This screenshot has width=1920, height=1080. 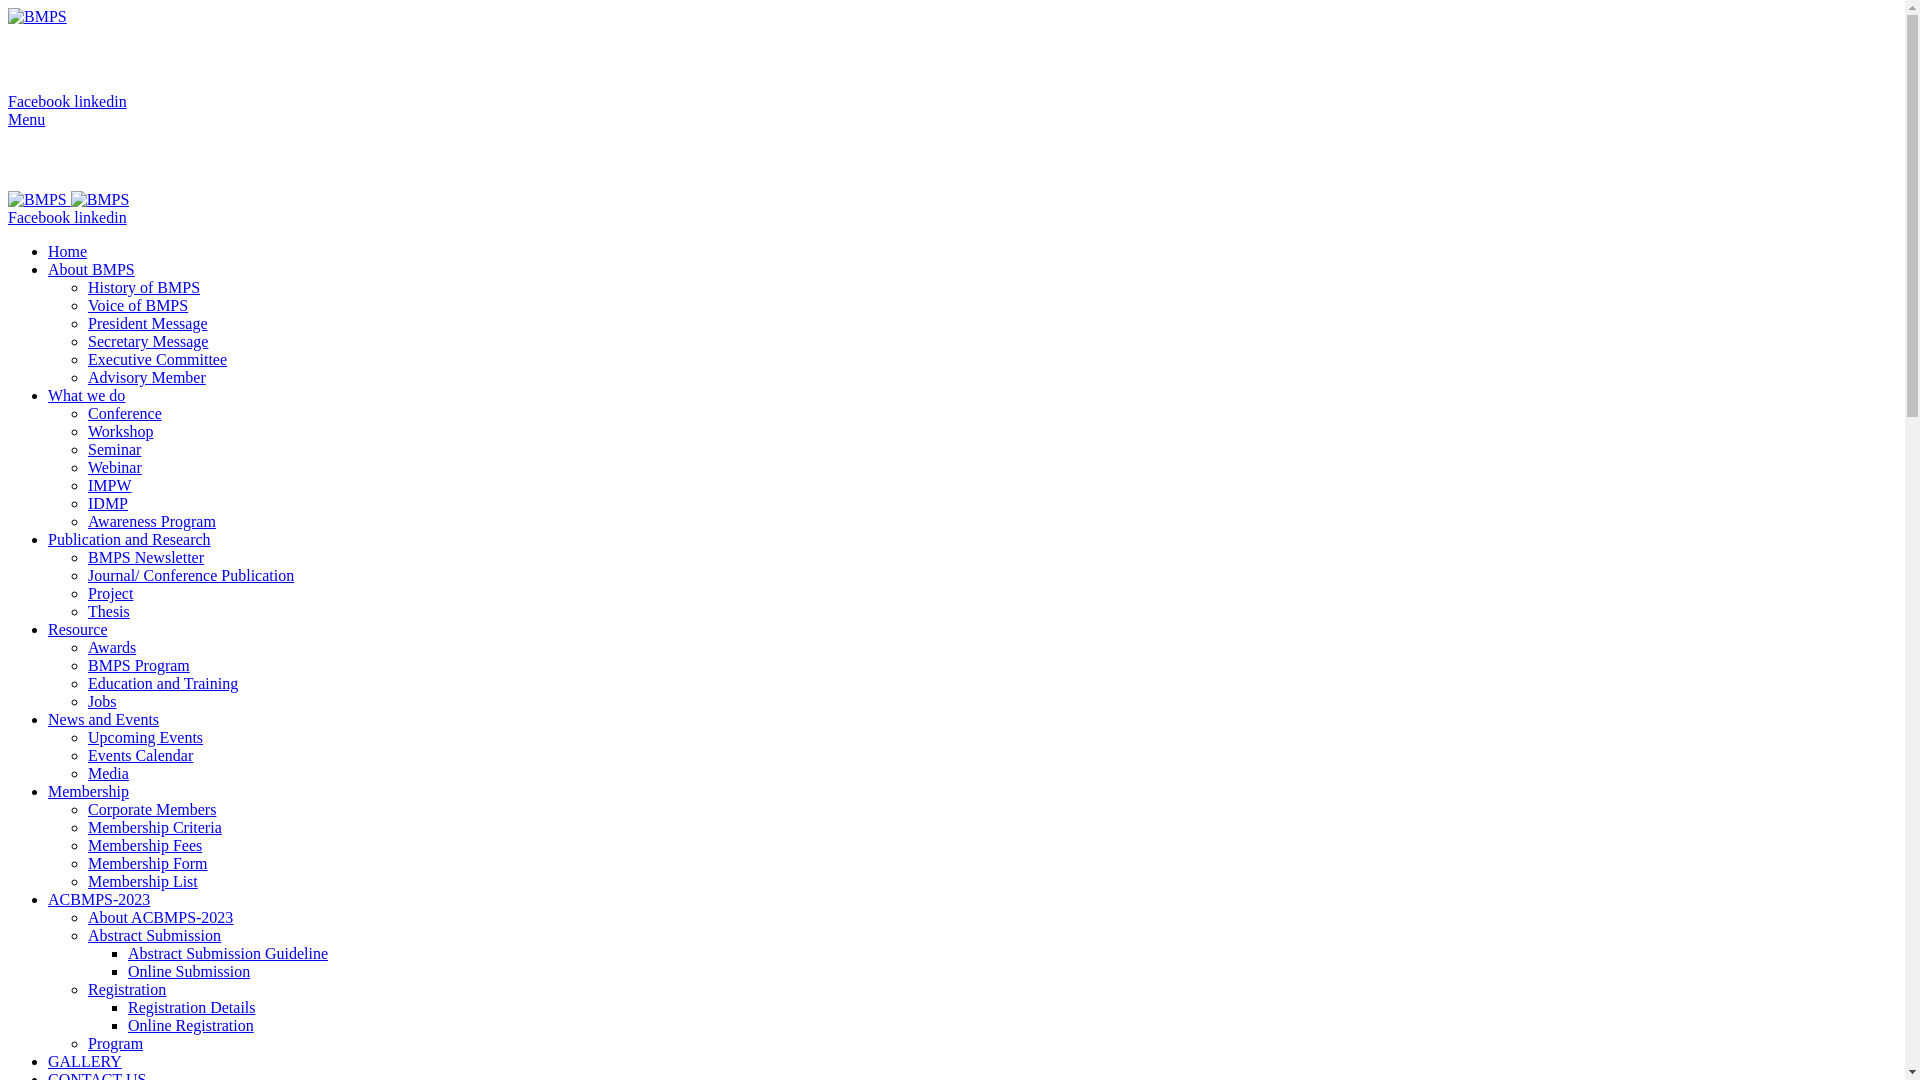 I want to click on Media, so click(x=108, y=774).